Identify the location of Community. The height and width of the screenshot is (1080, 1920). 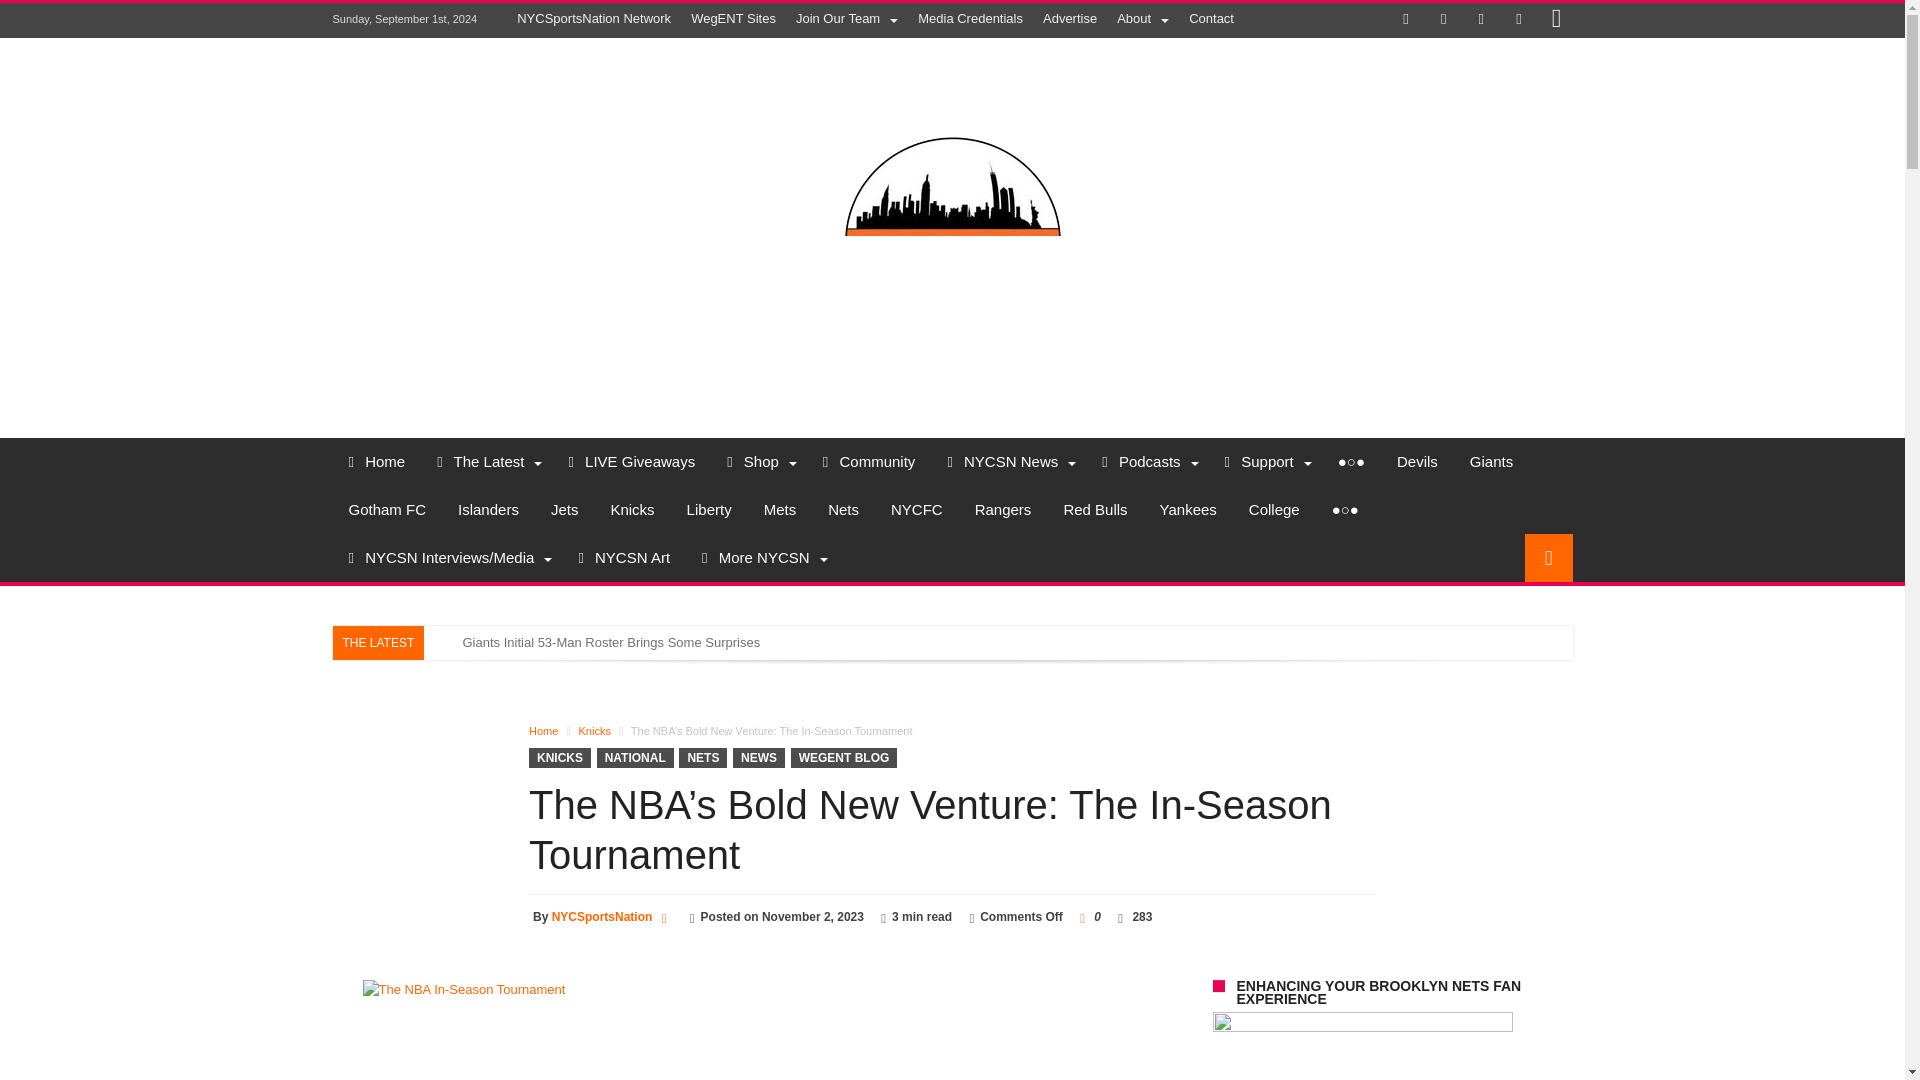
(868, 462).